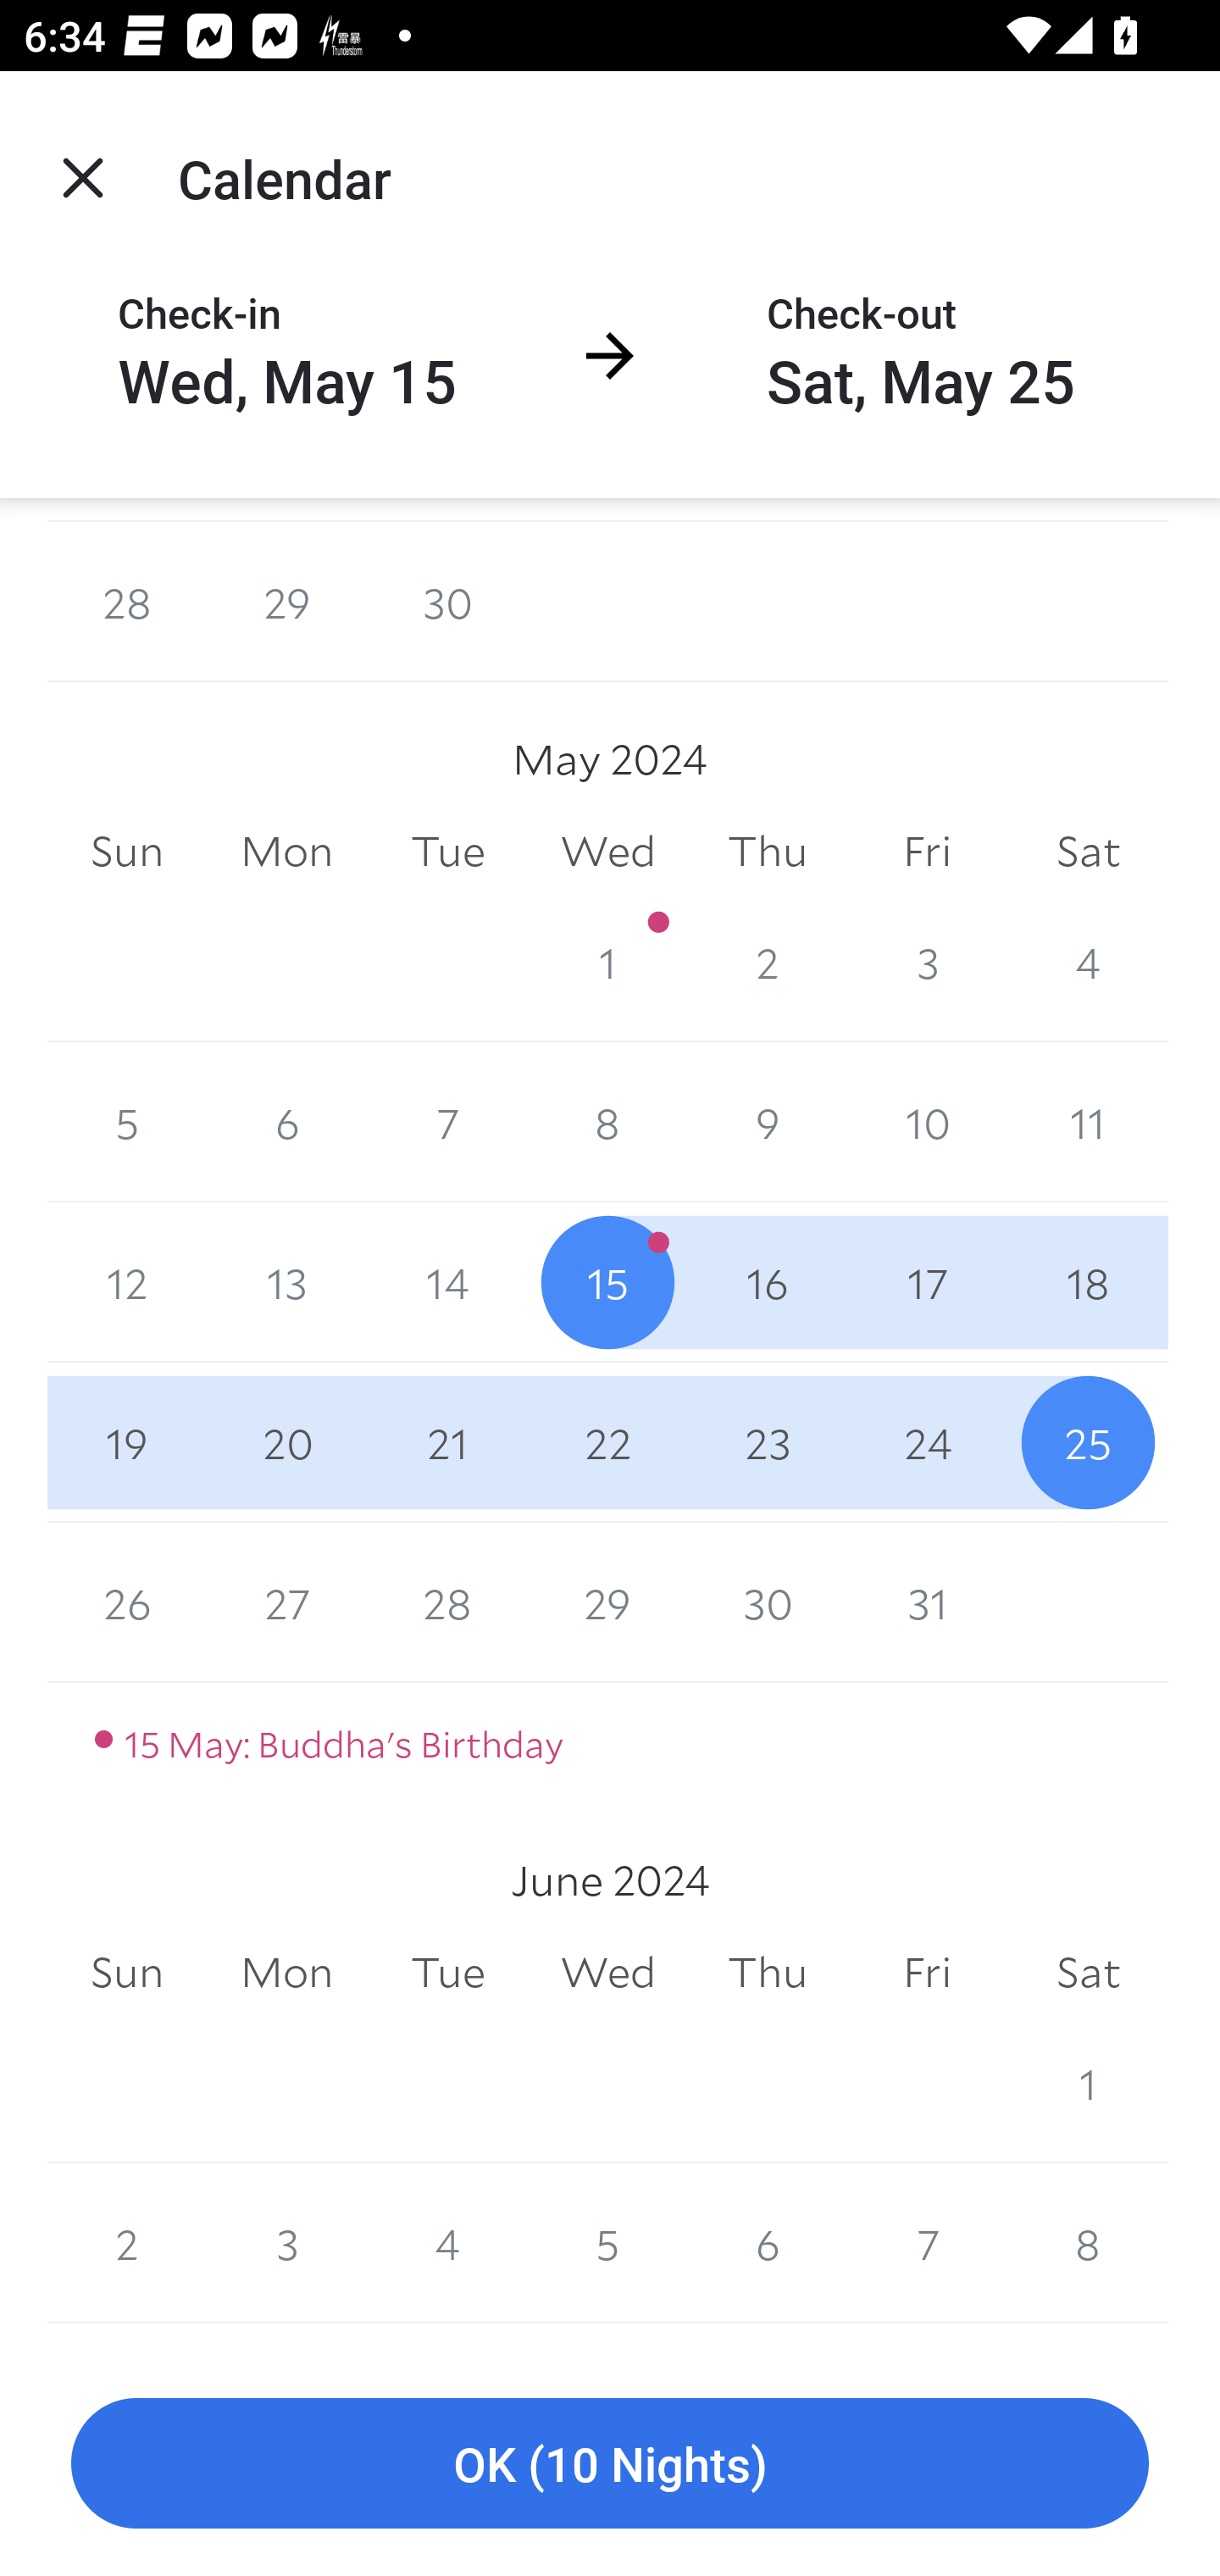 The image size is (1220, 2576). Describe the element at coordinates (286, 1283) in the screenshot. I see `13 13 May 2024` at that location.